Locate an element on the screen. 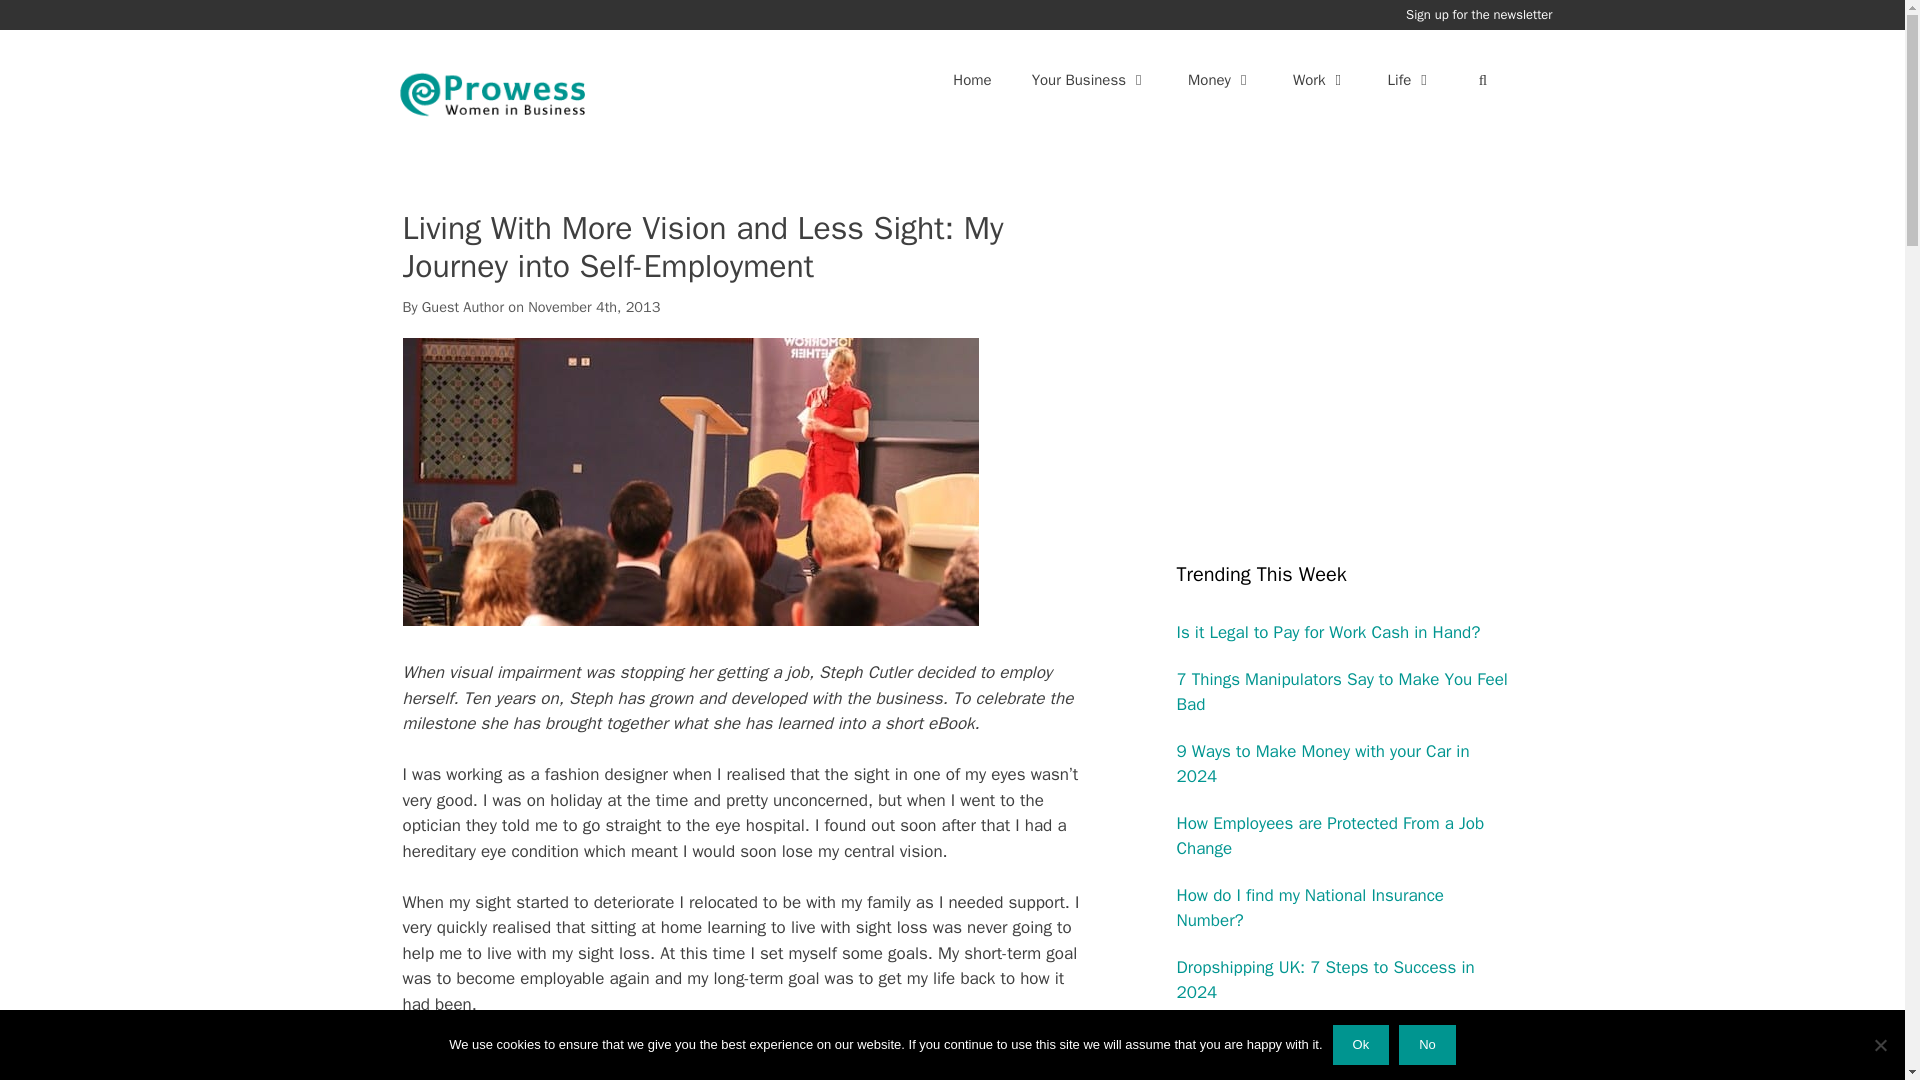 The height and width of the screenshot is (1080, 1920). Life is located at coordinates (1410, 80).